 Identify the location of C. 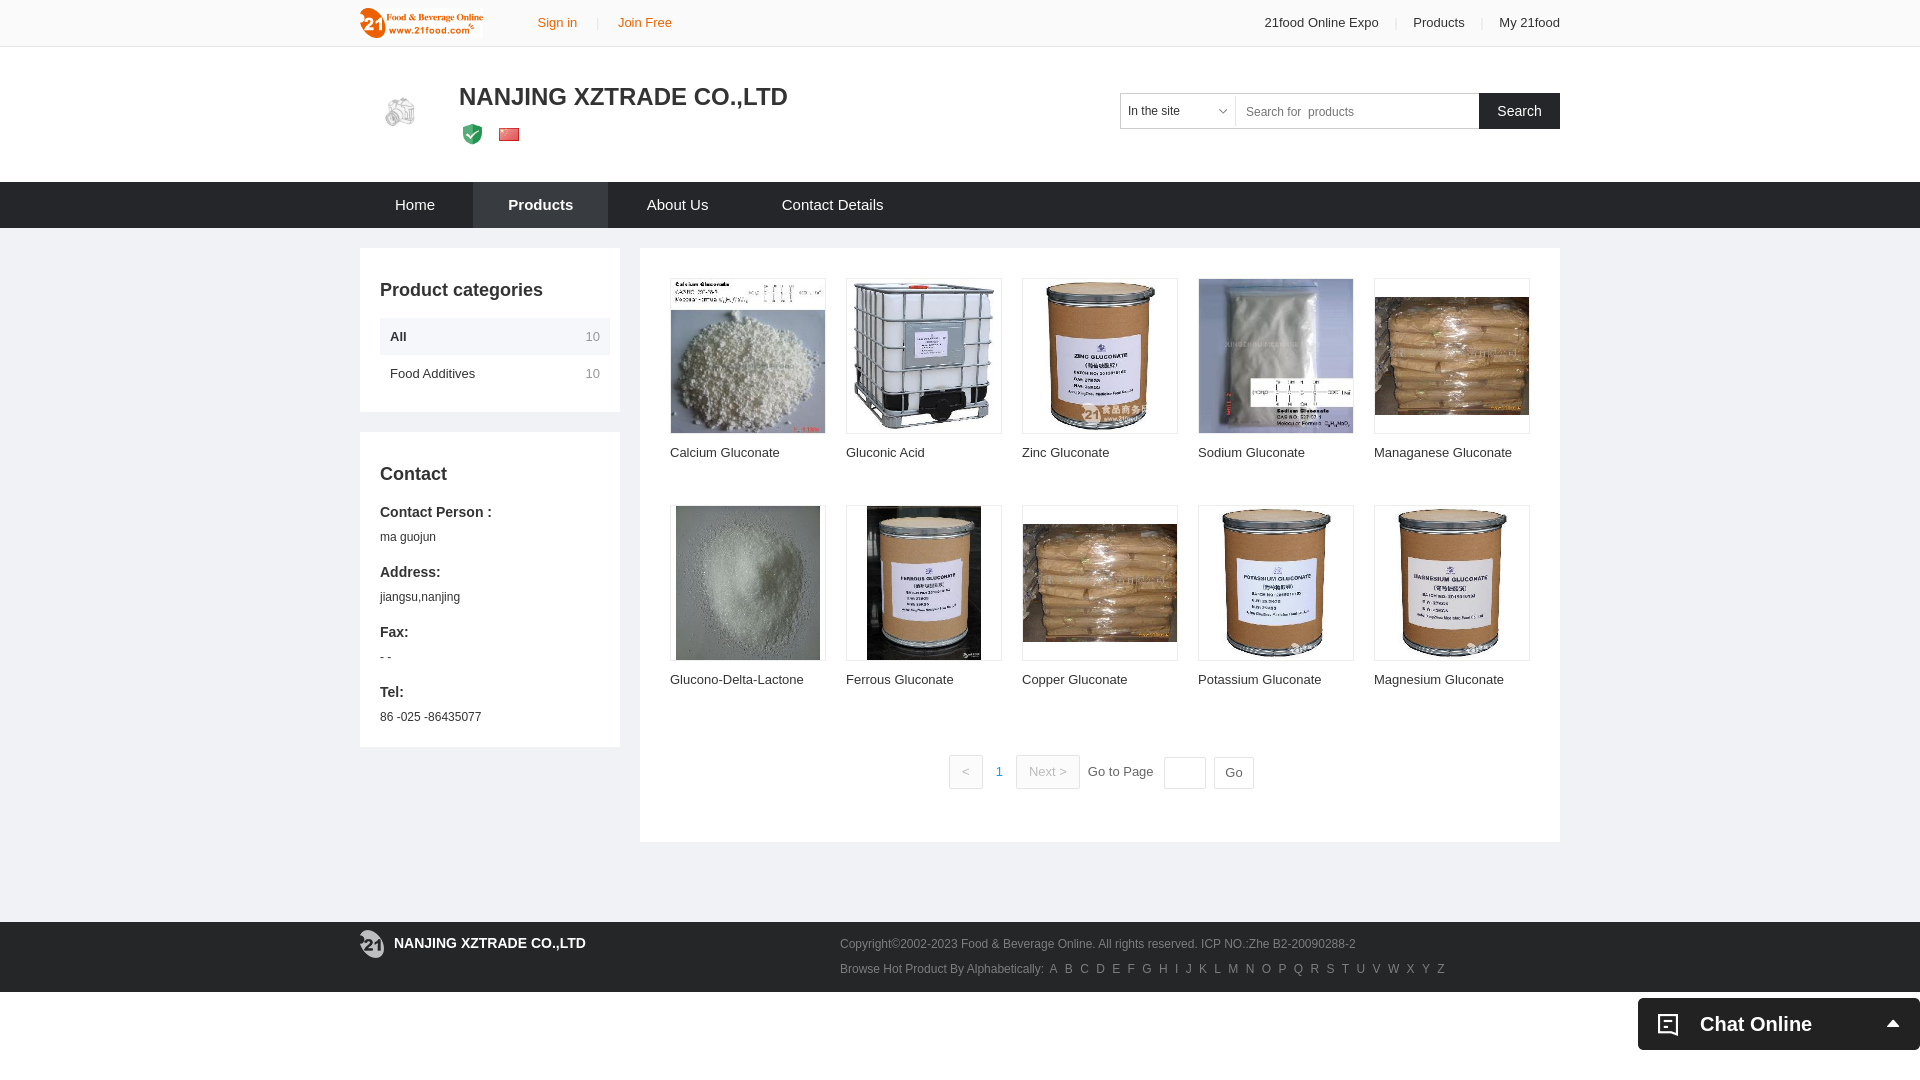
(1084, 969).